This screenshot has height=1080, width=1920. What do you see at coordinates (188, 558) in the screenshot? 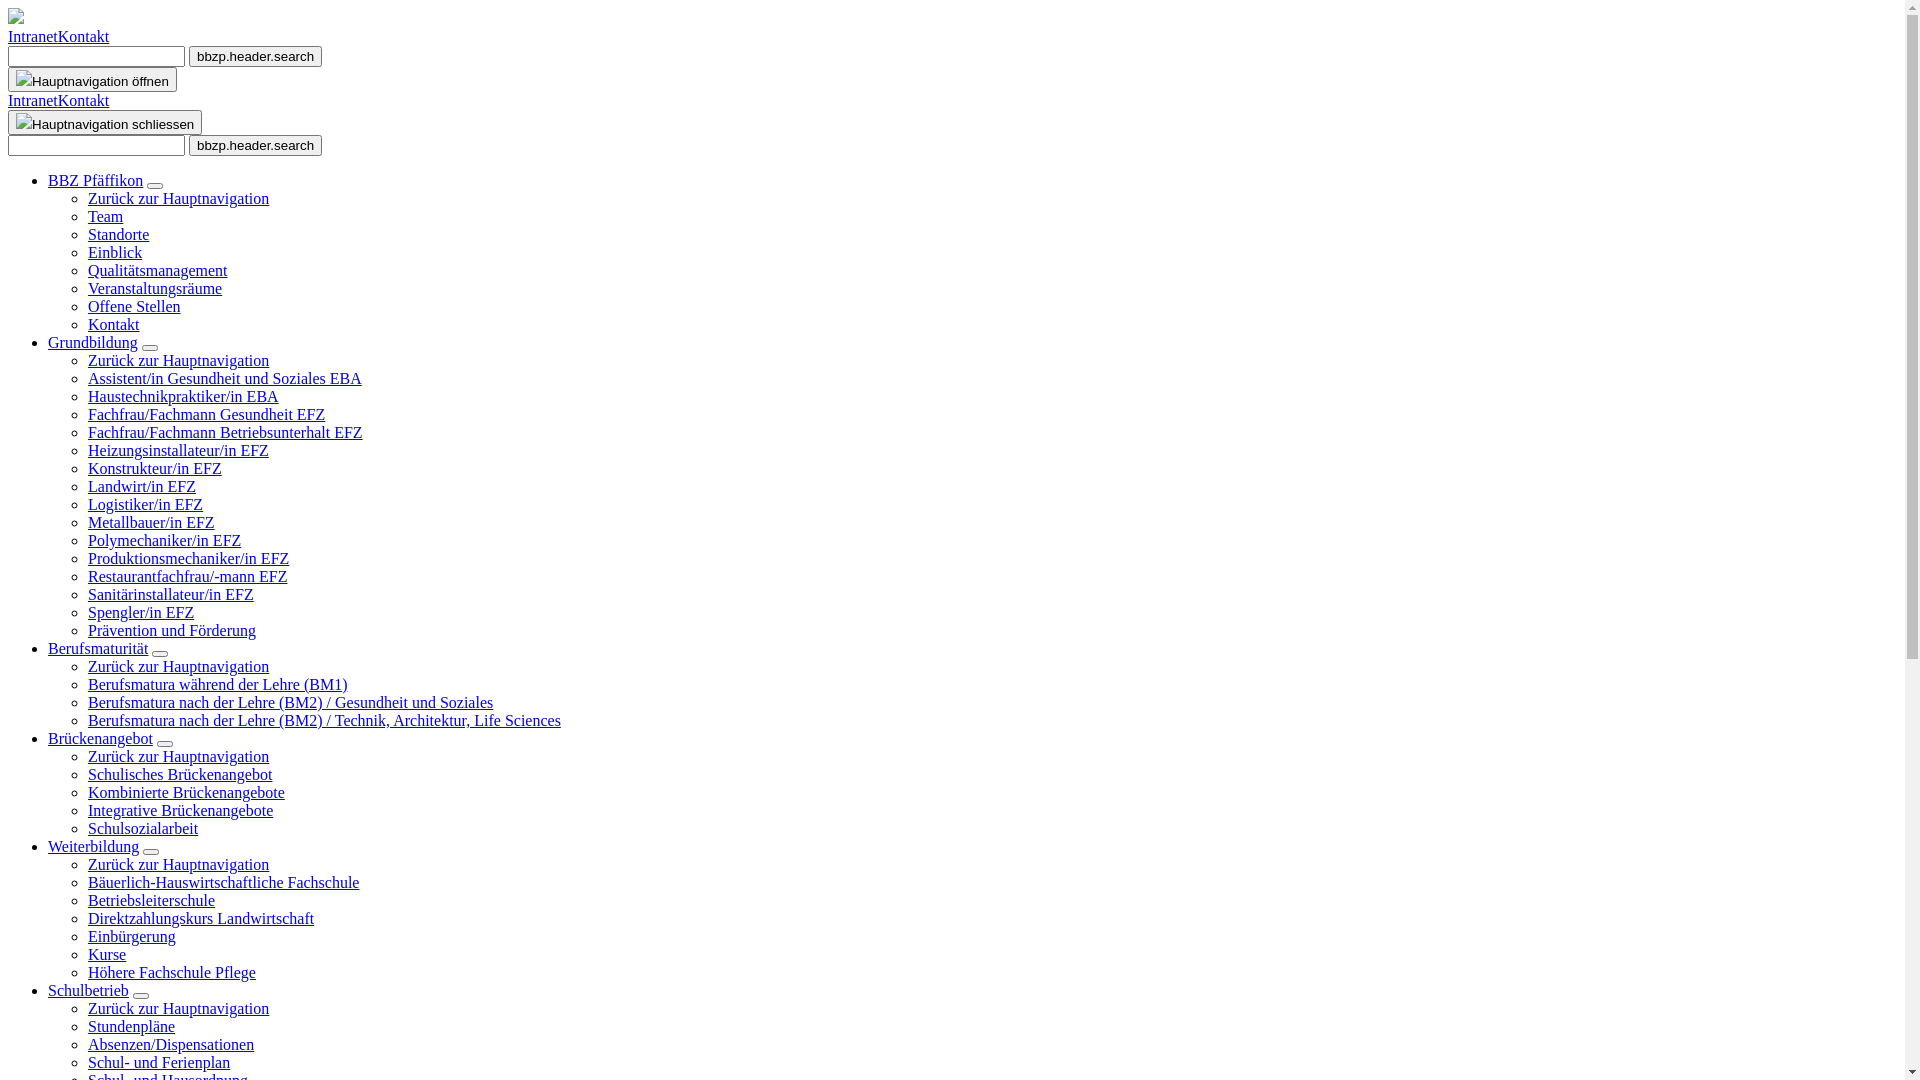
I see `Produktionsmechaniker/in EFZ` at bounding box center [188, 558].